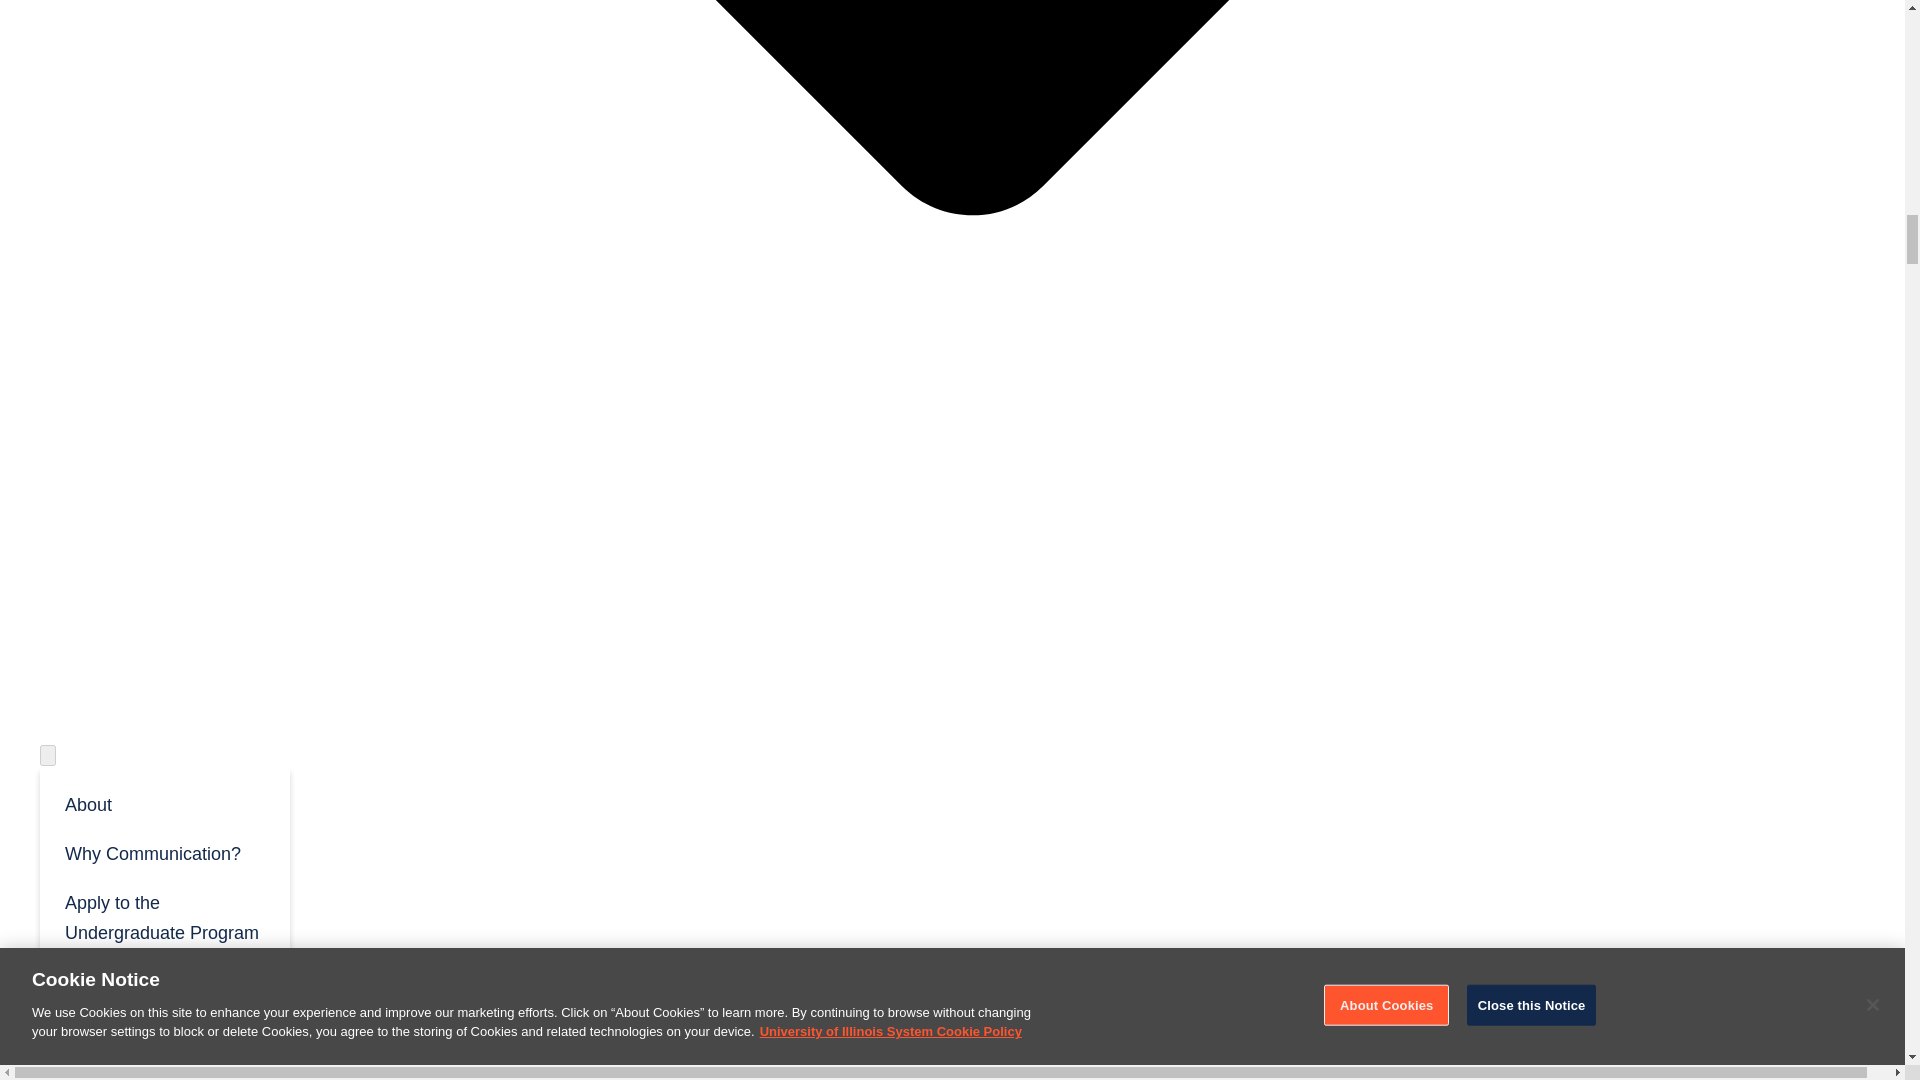  Describe the element at coordinates (164, 852) in the screenshot. I see `Why Communication?` at that location.